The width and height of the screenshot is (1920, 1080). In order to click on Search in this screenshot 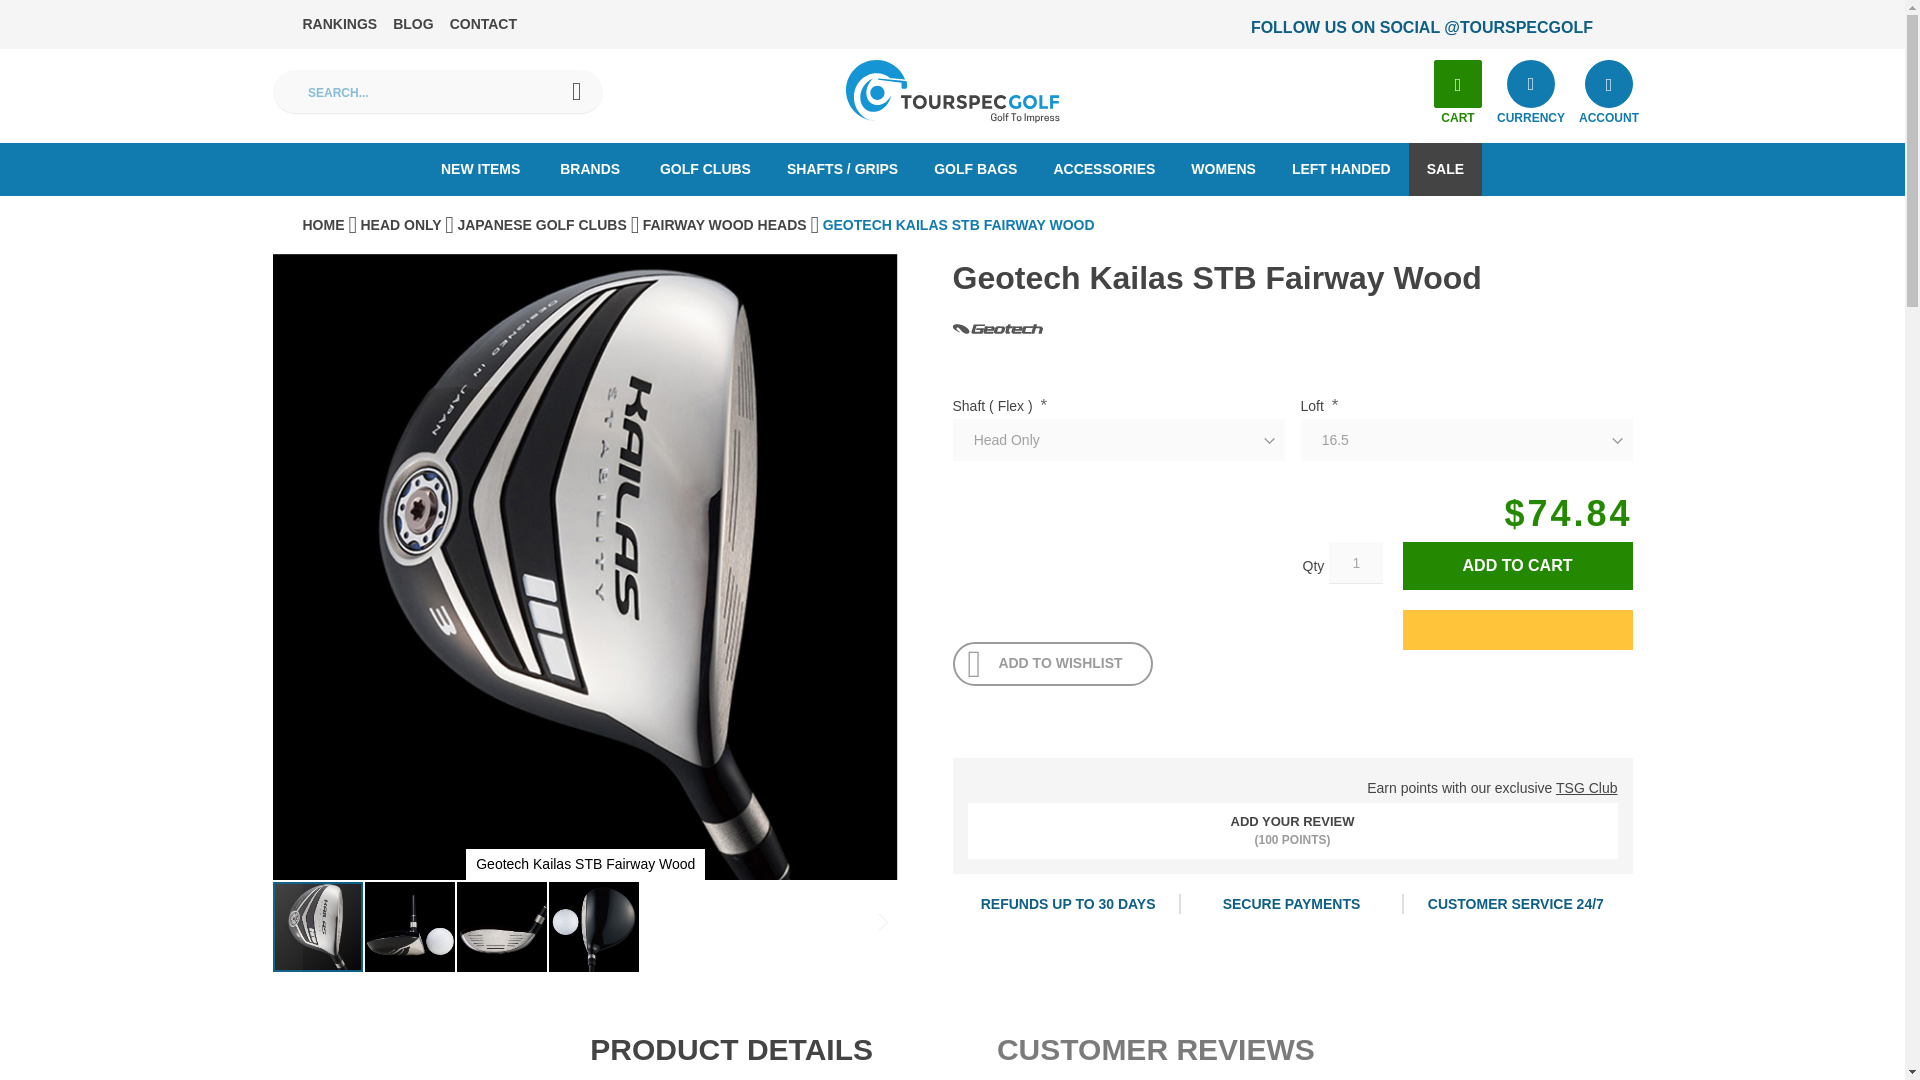, I will do `click(572, 91)`.